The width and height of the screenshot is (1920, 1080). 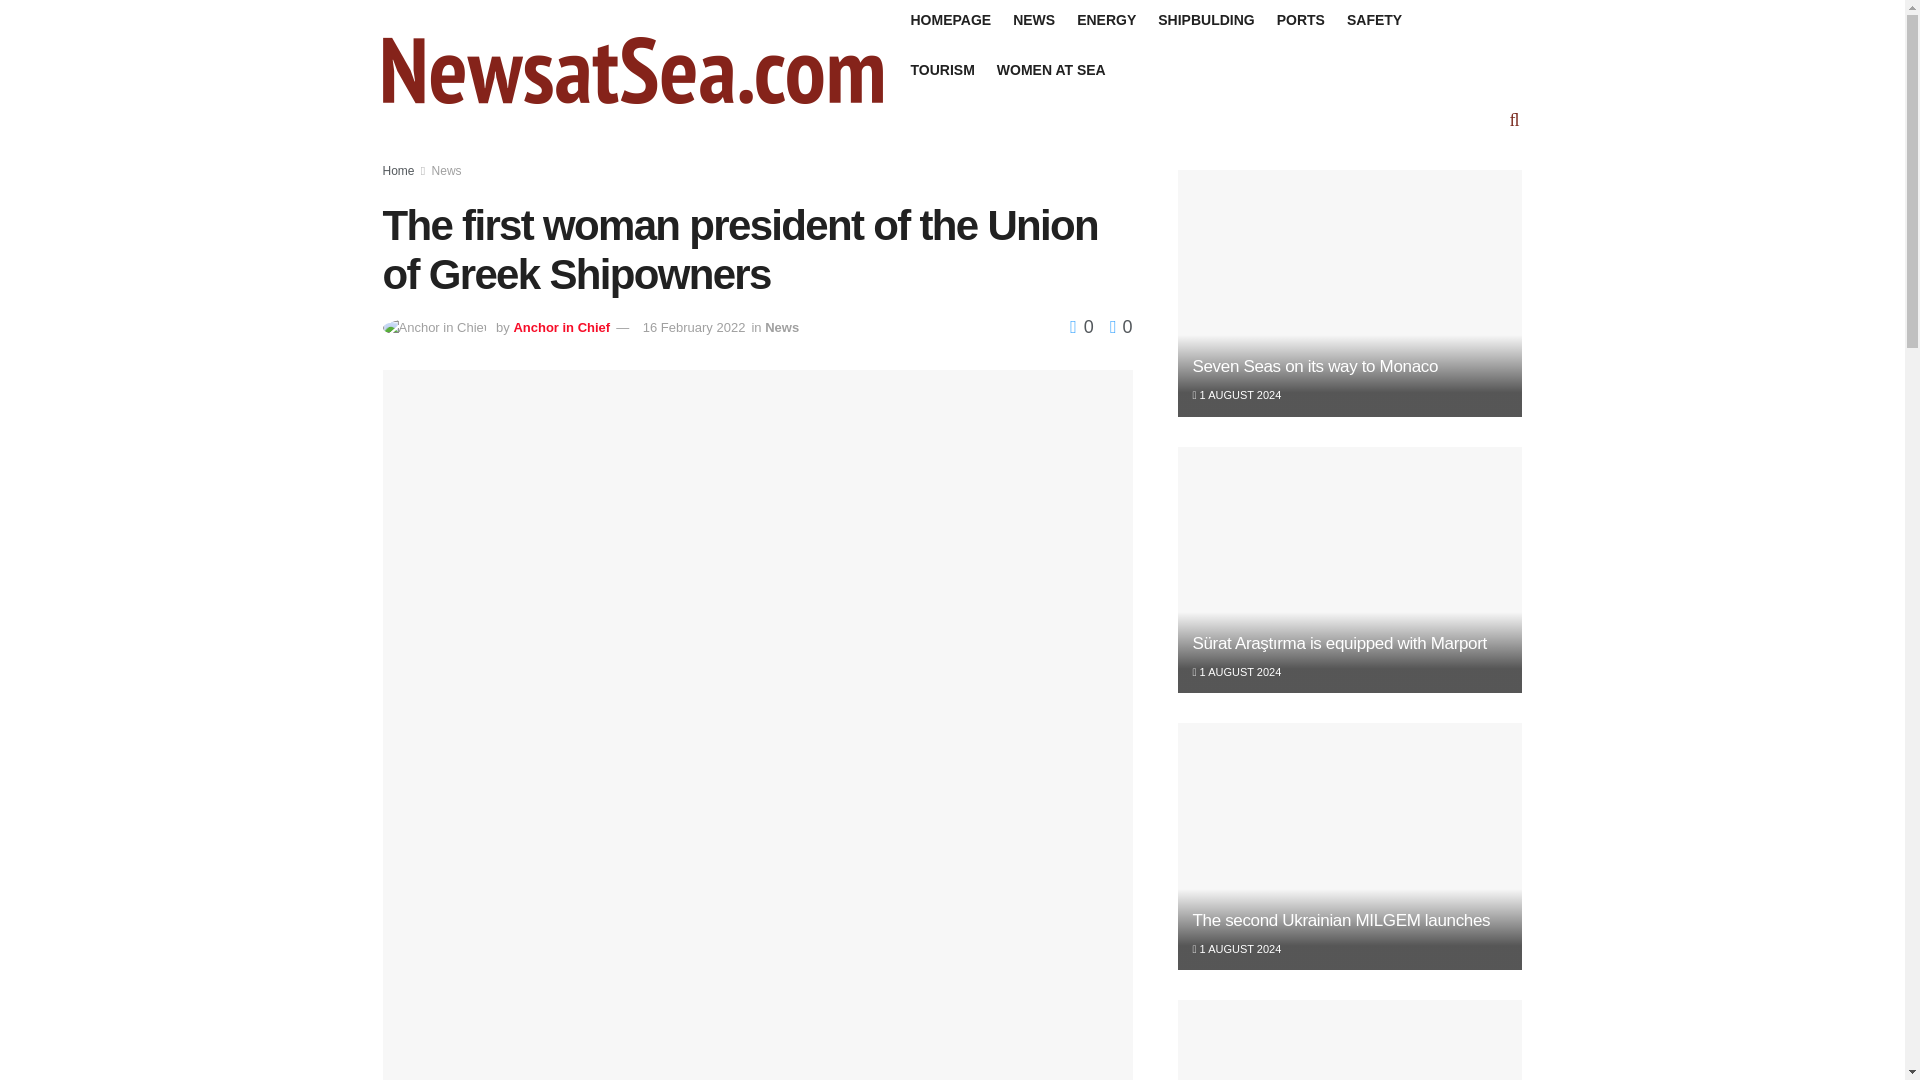 I want to click on News, so click(x=447, y=171).